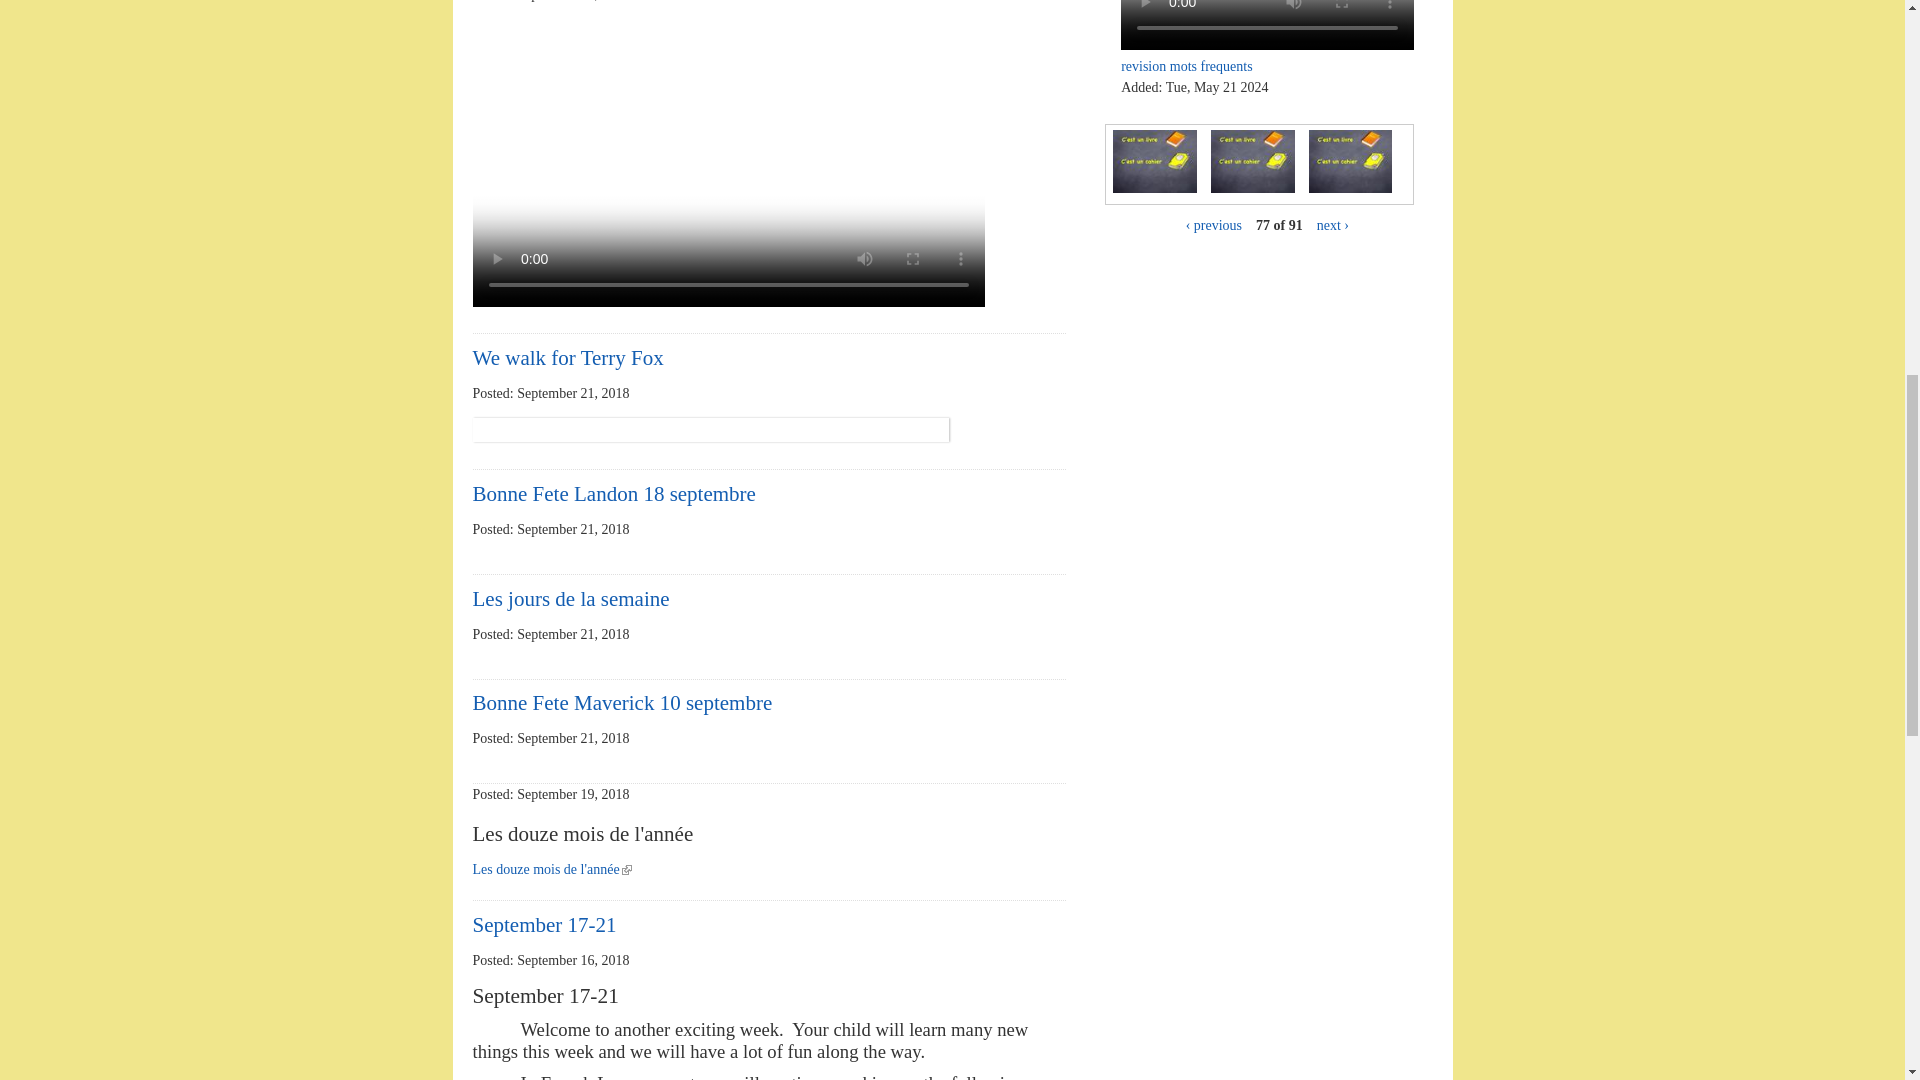 This screenshot has height=1080, width=1920. Describe the element at coordinates (567, 358) in the screenshot. I see `We walk for Terry Fox` at that location.